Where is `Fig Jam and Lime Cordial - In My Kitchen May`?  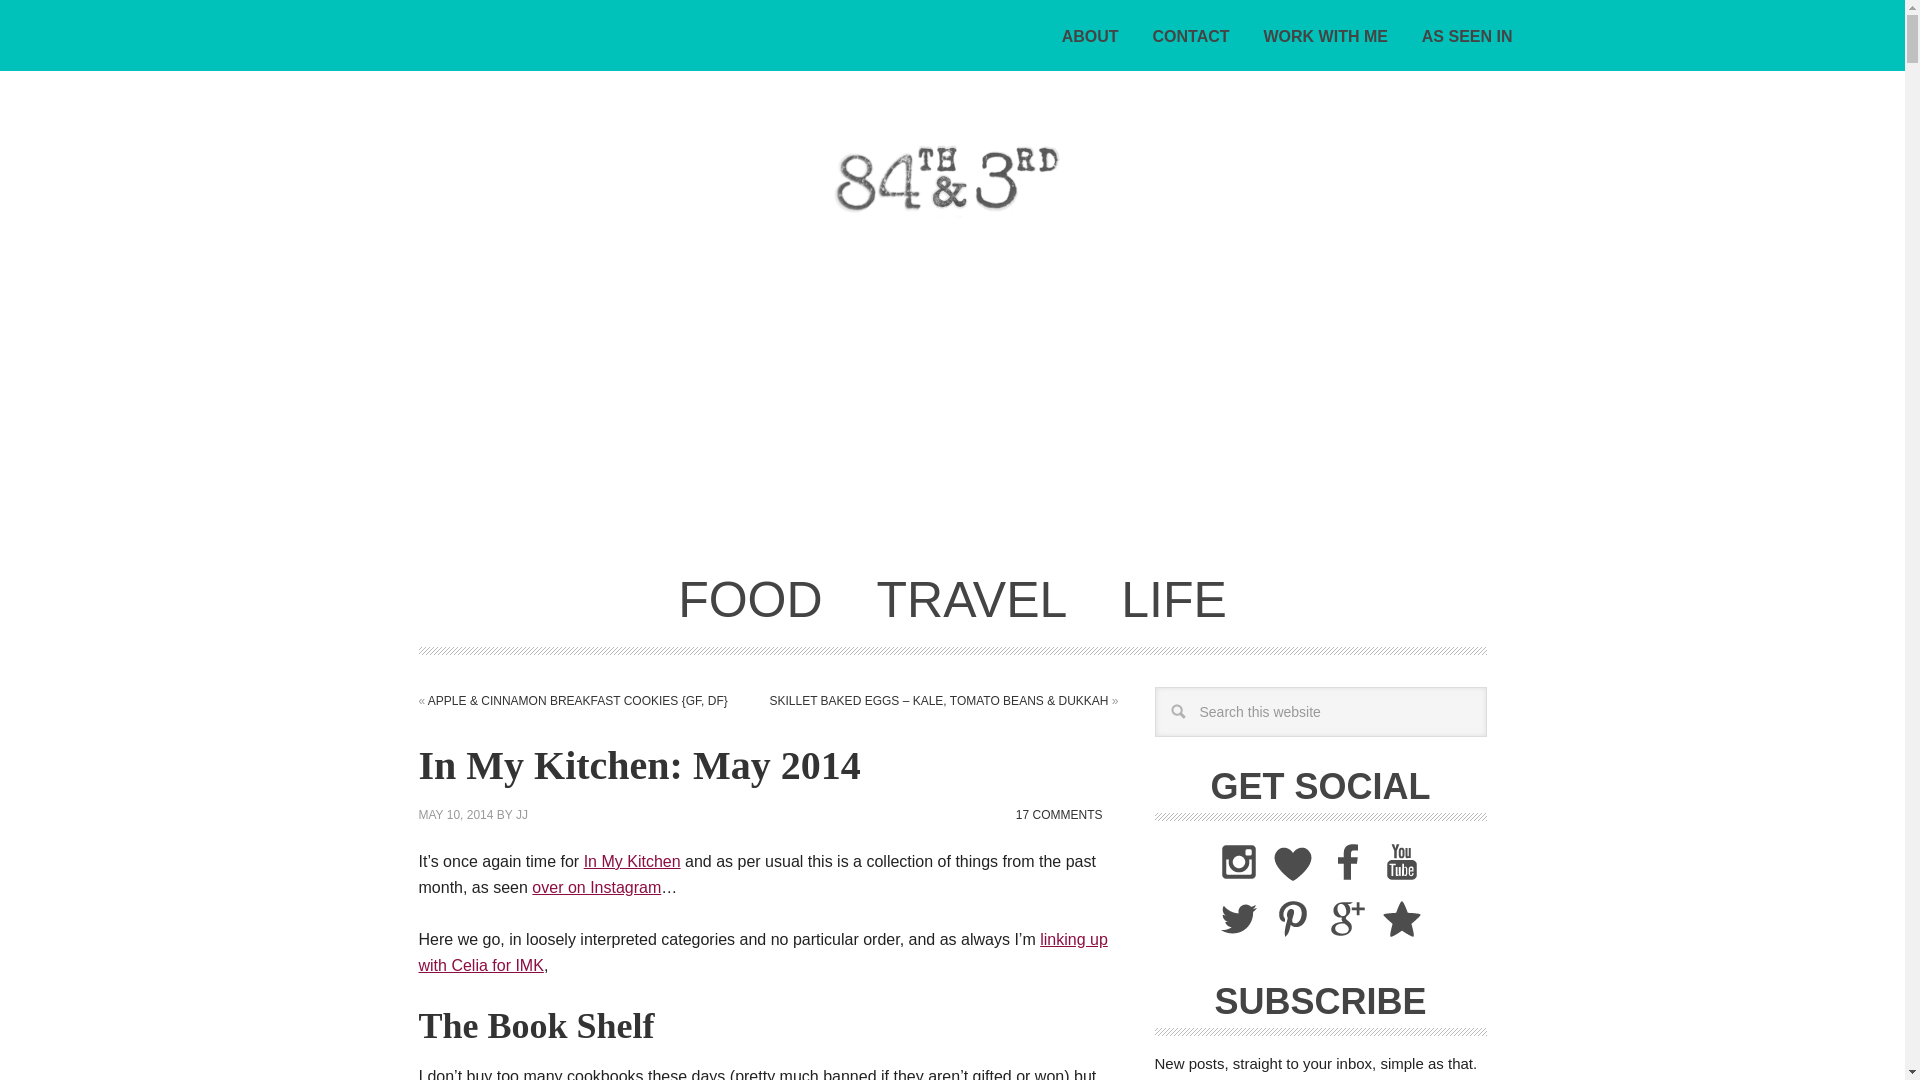
Fig Jam and Lime Cordial - In My Kitchen May is located at coordinates (762, 952).